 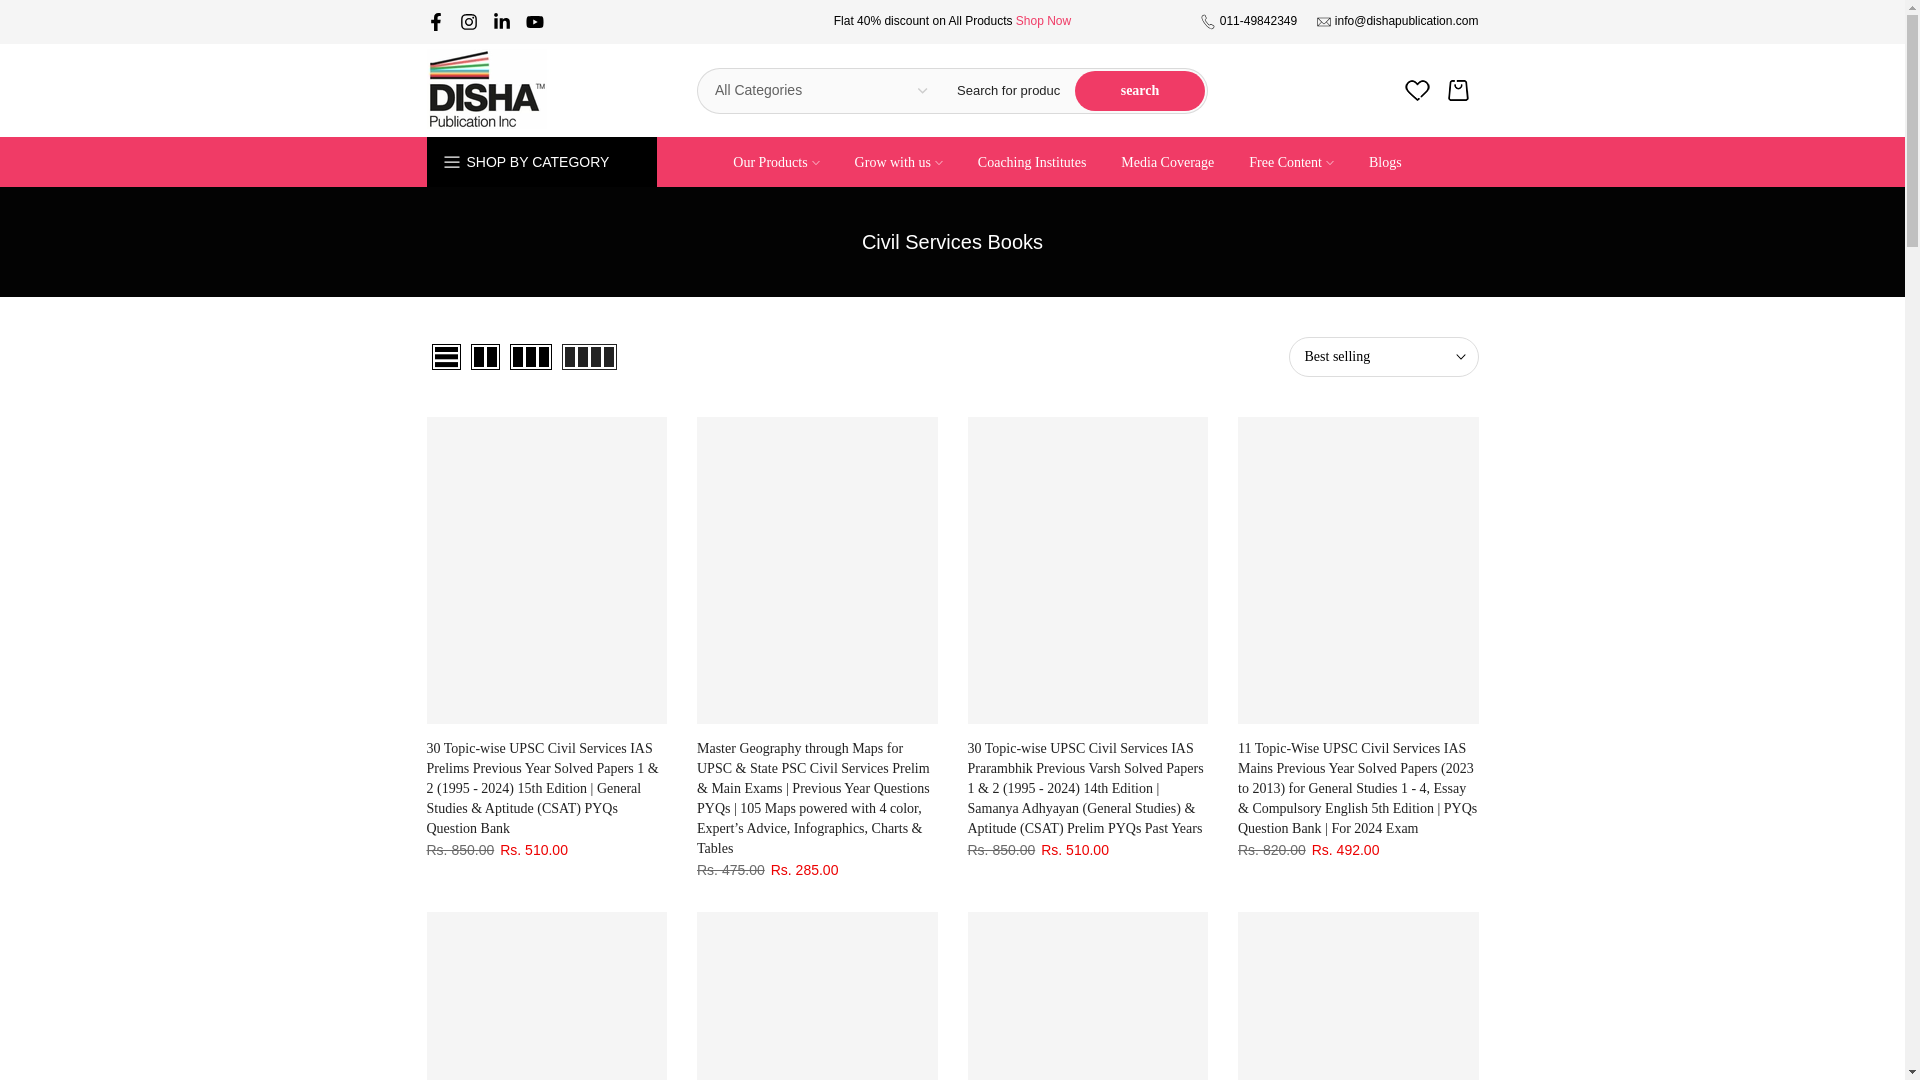 What do you see at coordinates (1140, 90) in the screenshot?
I see `search` at bounding box center [1140, 90].